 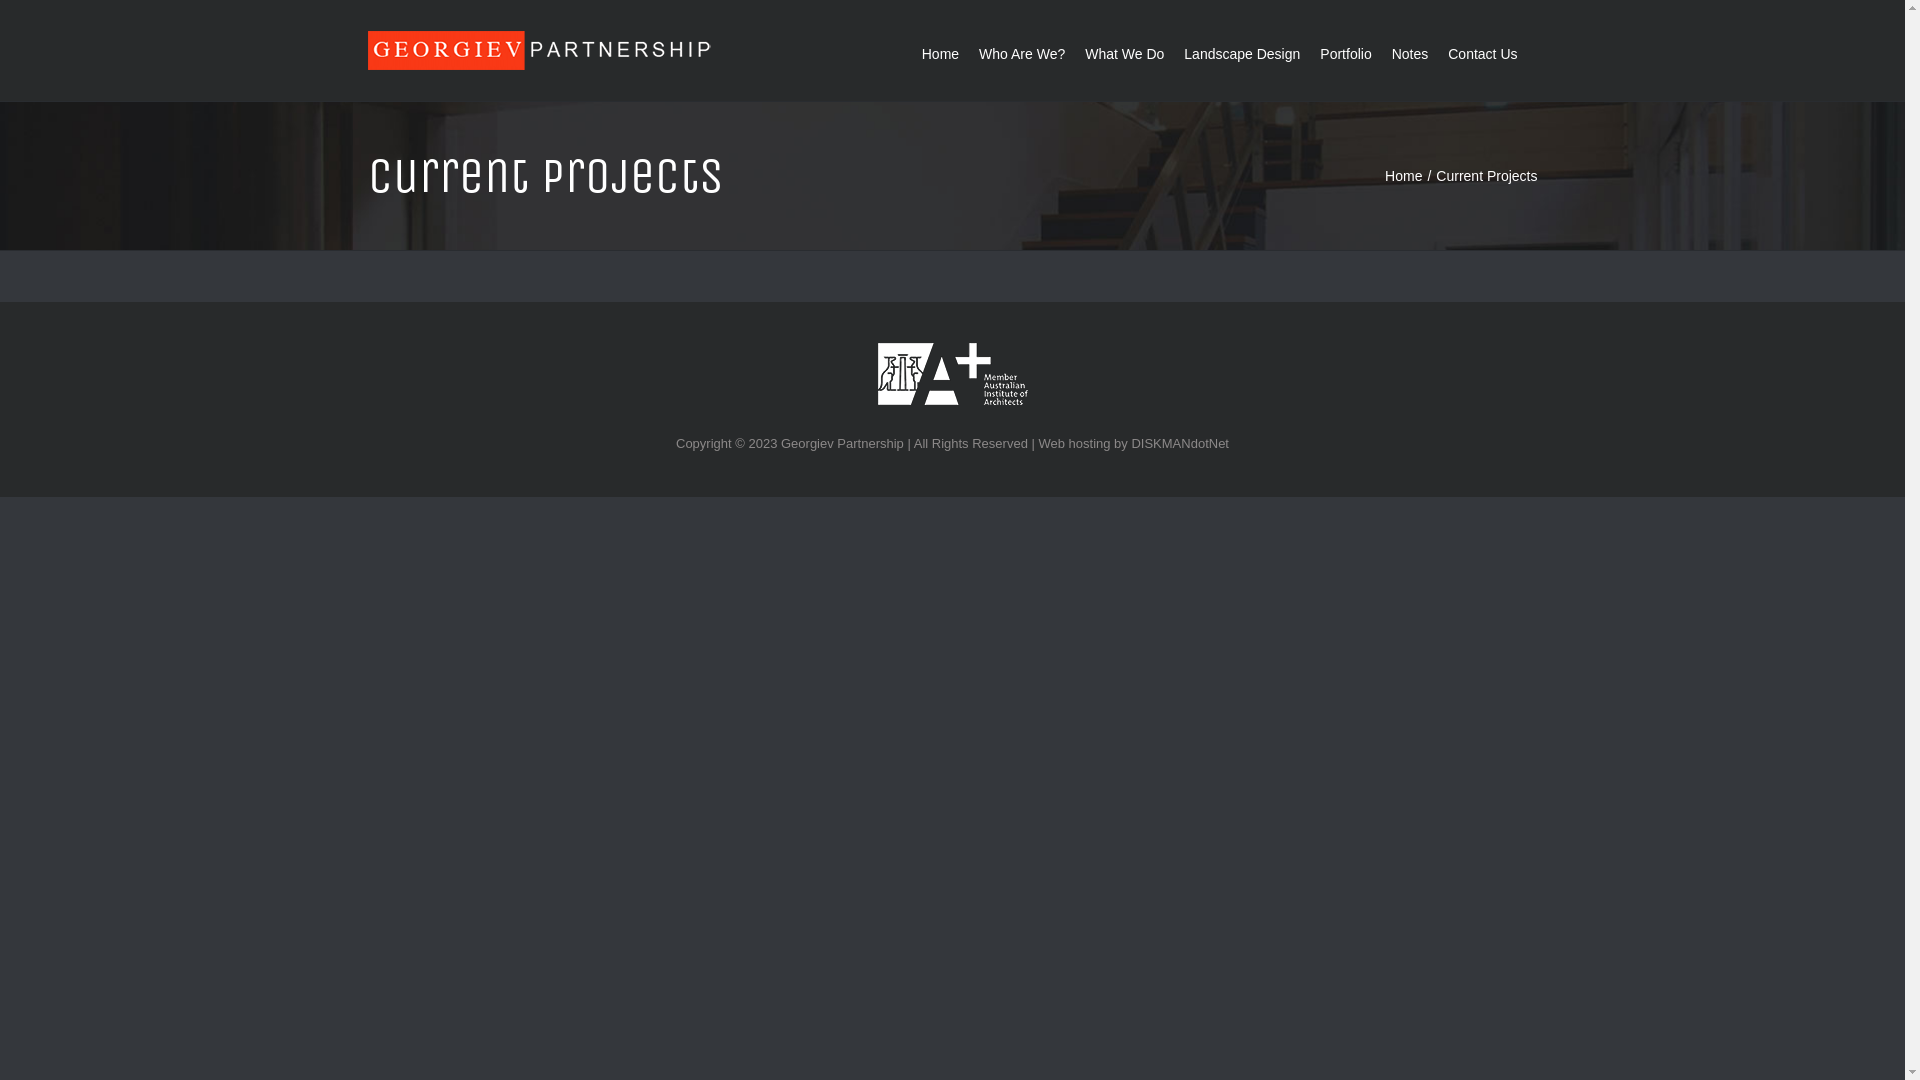 I want to click on Home, so click(x=1404, y=176).